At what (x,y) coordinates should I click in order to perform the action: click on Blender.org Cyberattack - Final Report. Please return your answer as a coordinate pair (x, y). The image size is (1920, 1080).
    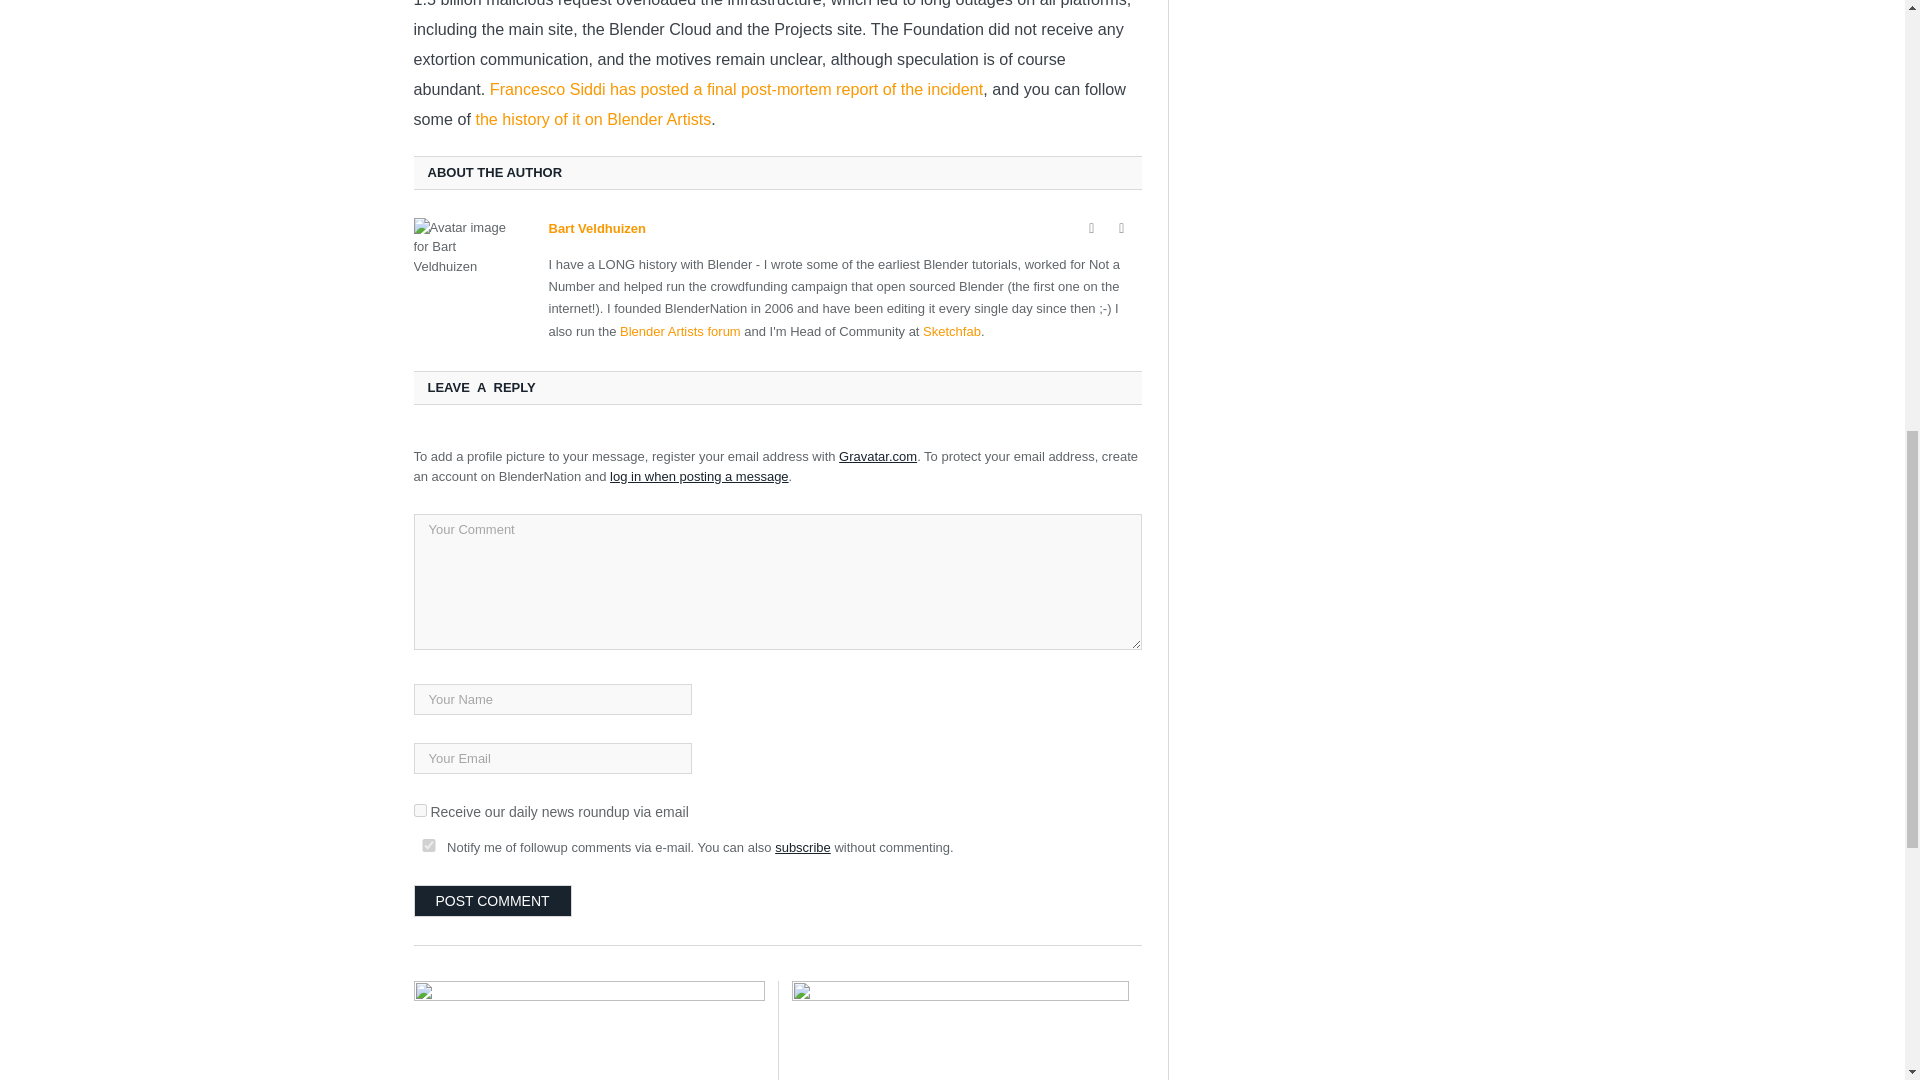
    Looking at the image, I should click on (589, 1030).